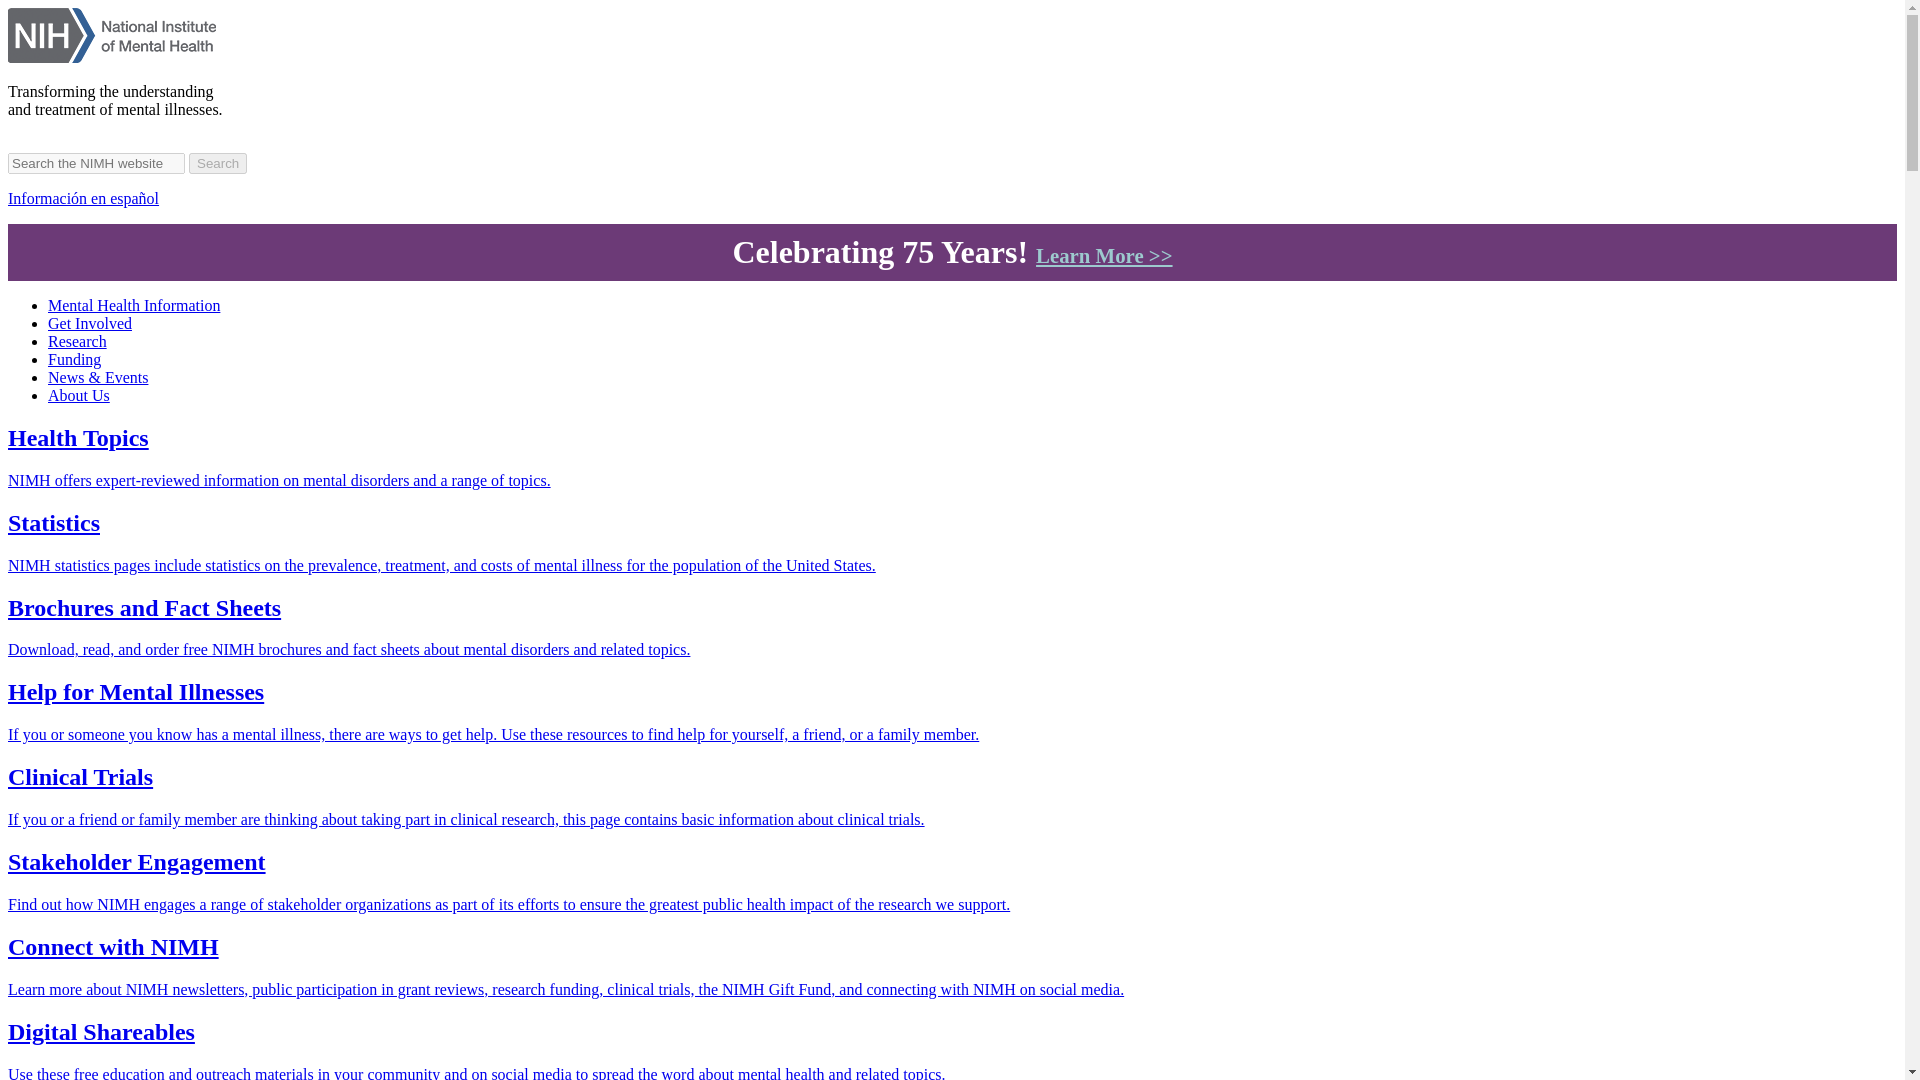  I want to click on Get Involved, so click(90, 323).